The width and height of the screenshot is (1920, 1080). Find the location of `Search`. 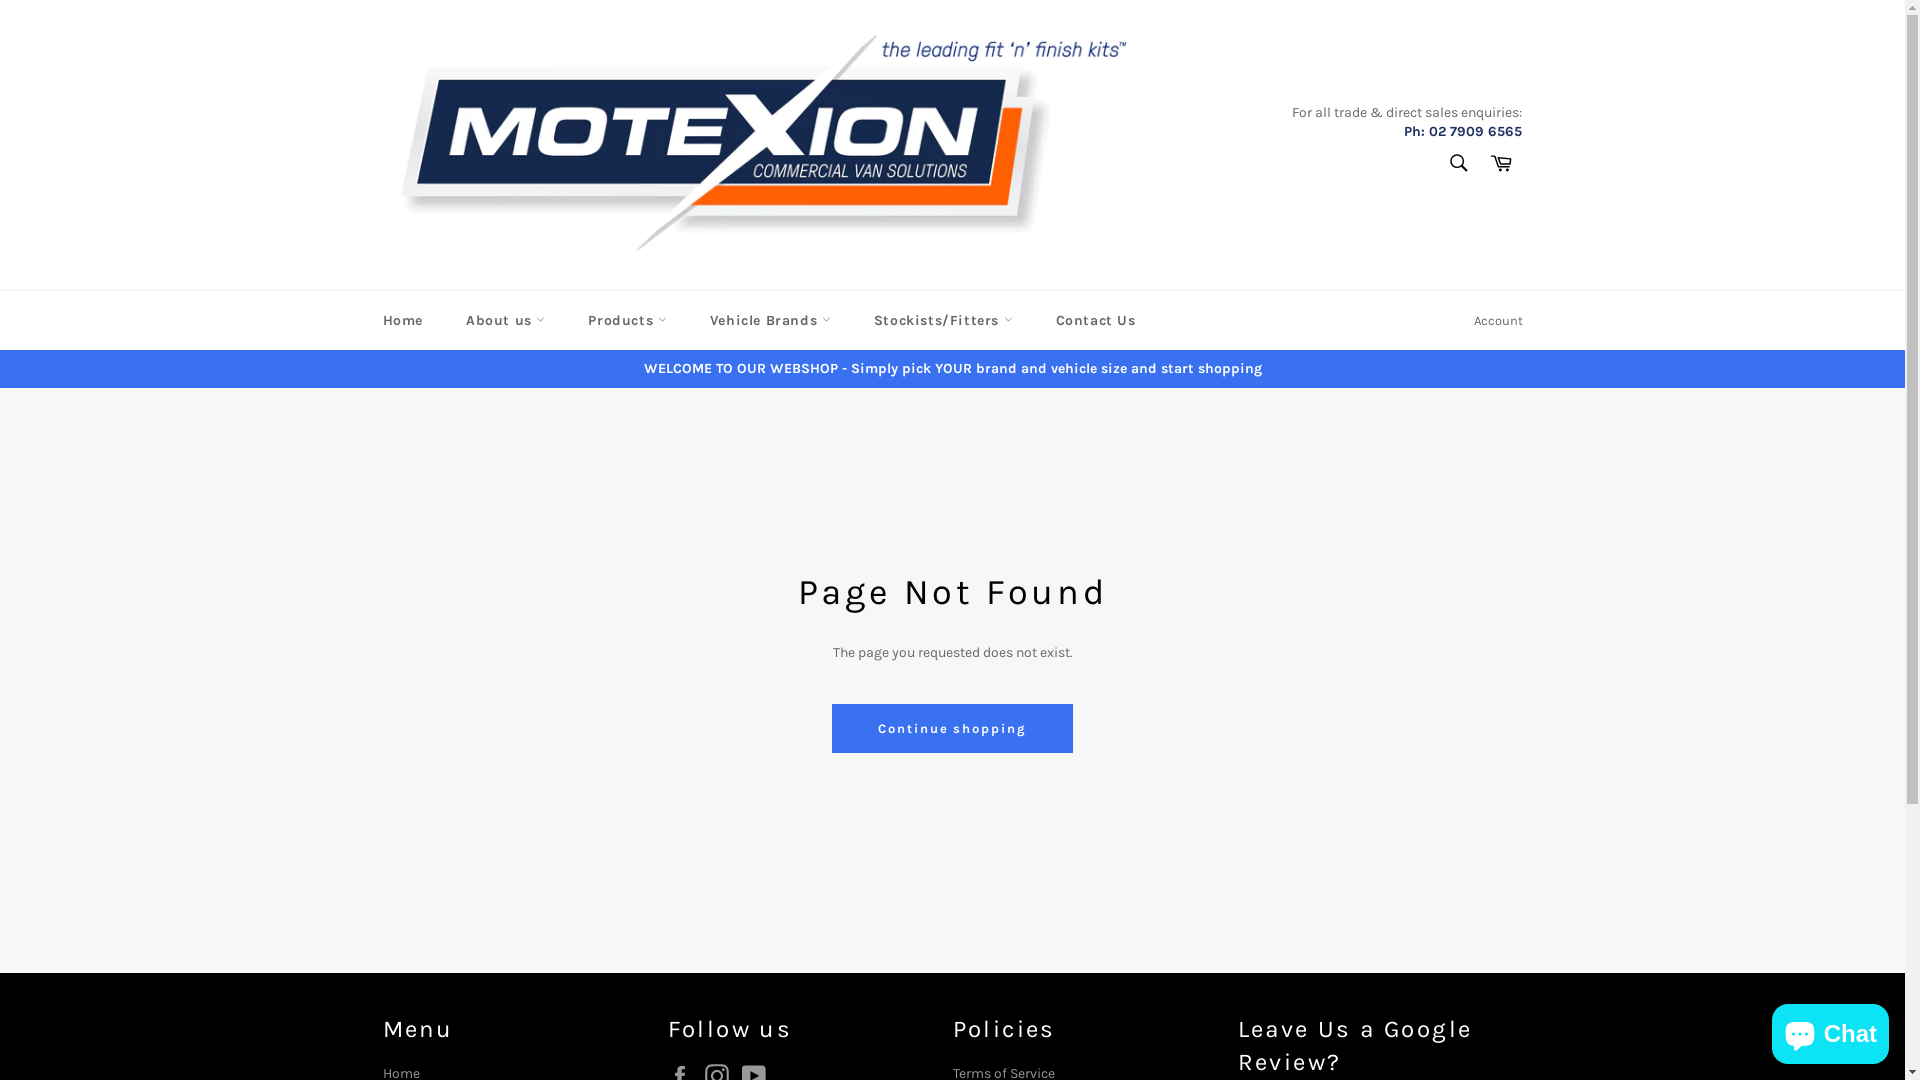

Search is located at coordinates (1458, 163).